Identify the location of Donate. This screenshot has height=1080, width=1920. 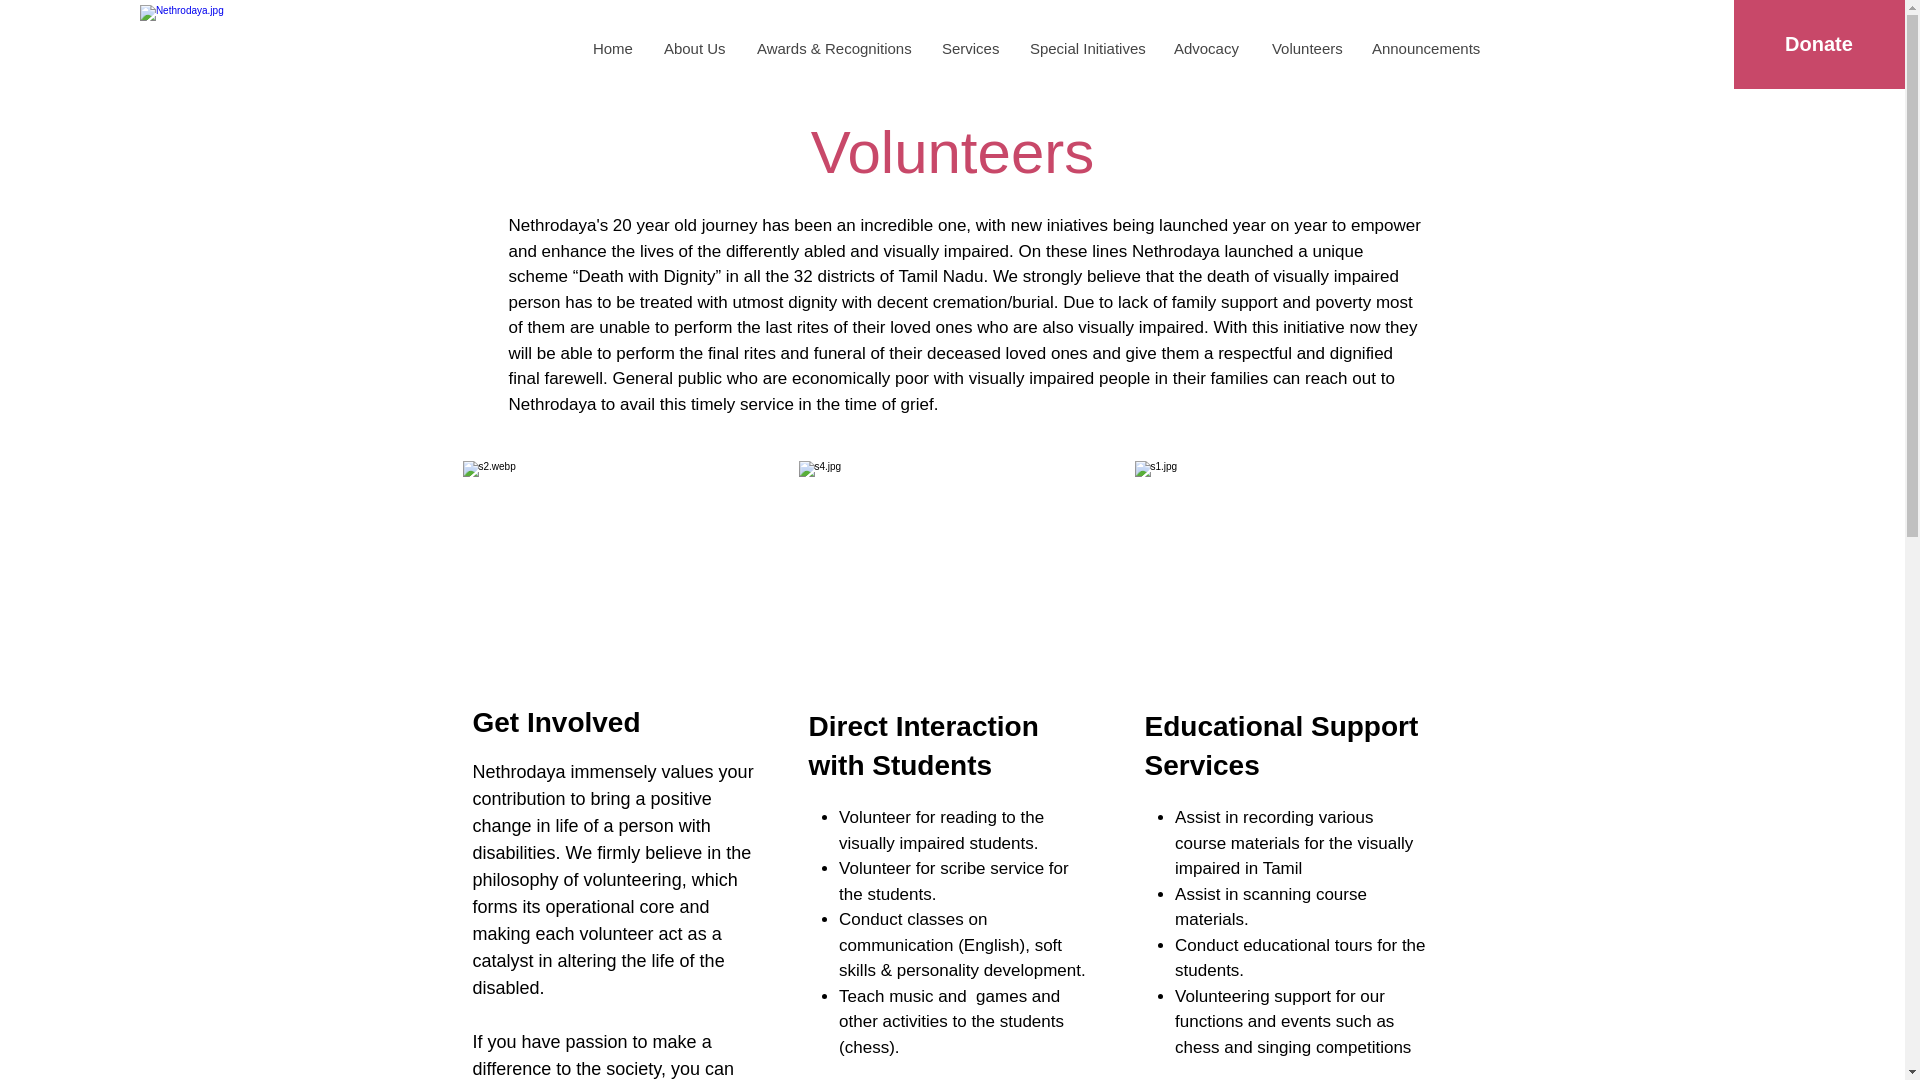
(1818, 43).